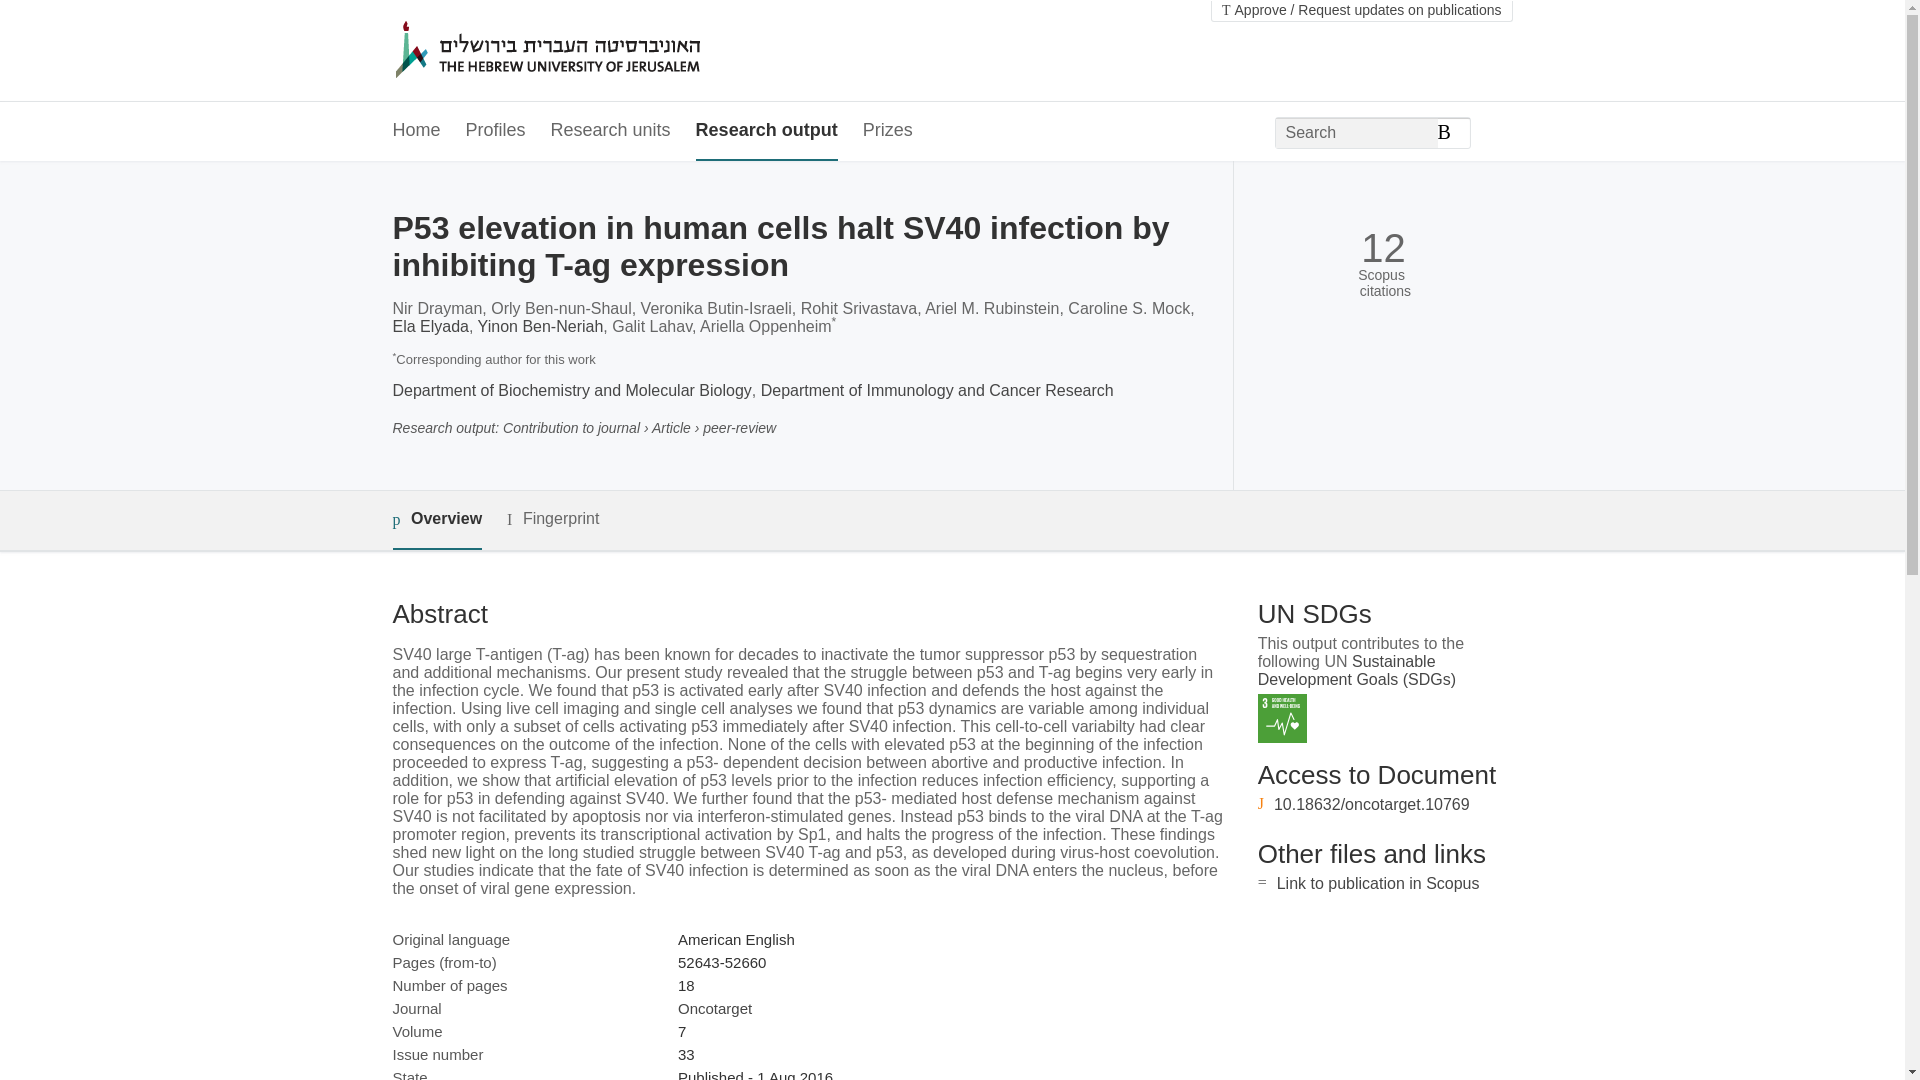 This screenshot has height=1080, width=1920. I want to click on Fingerprint, so click(552, 519).